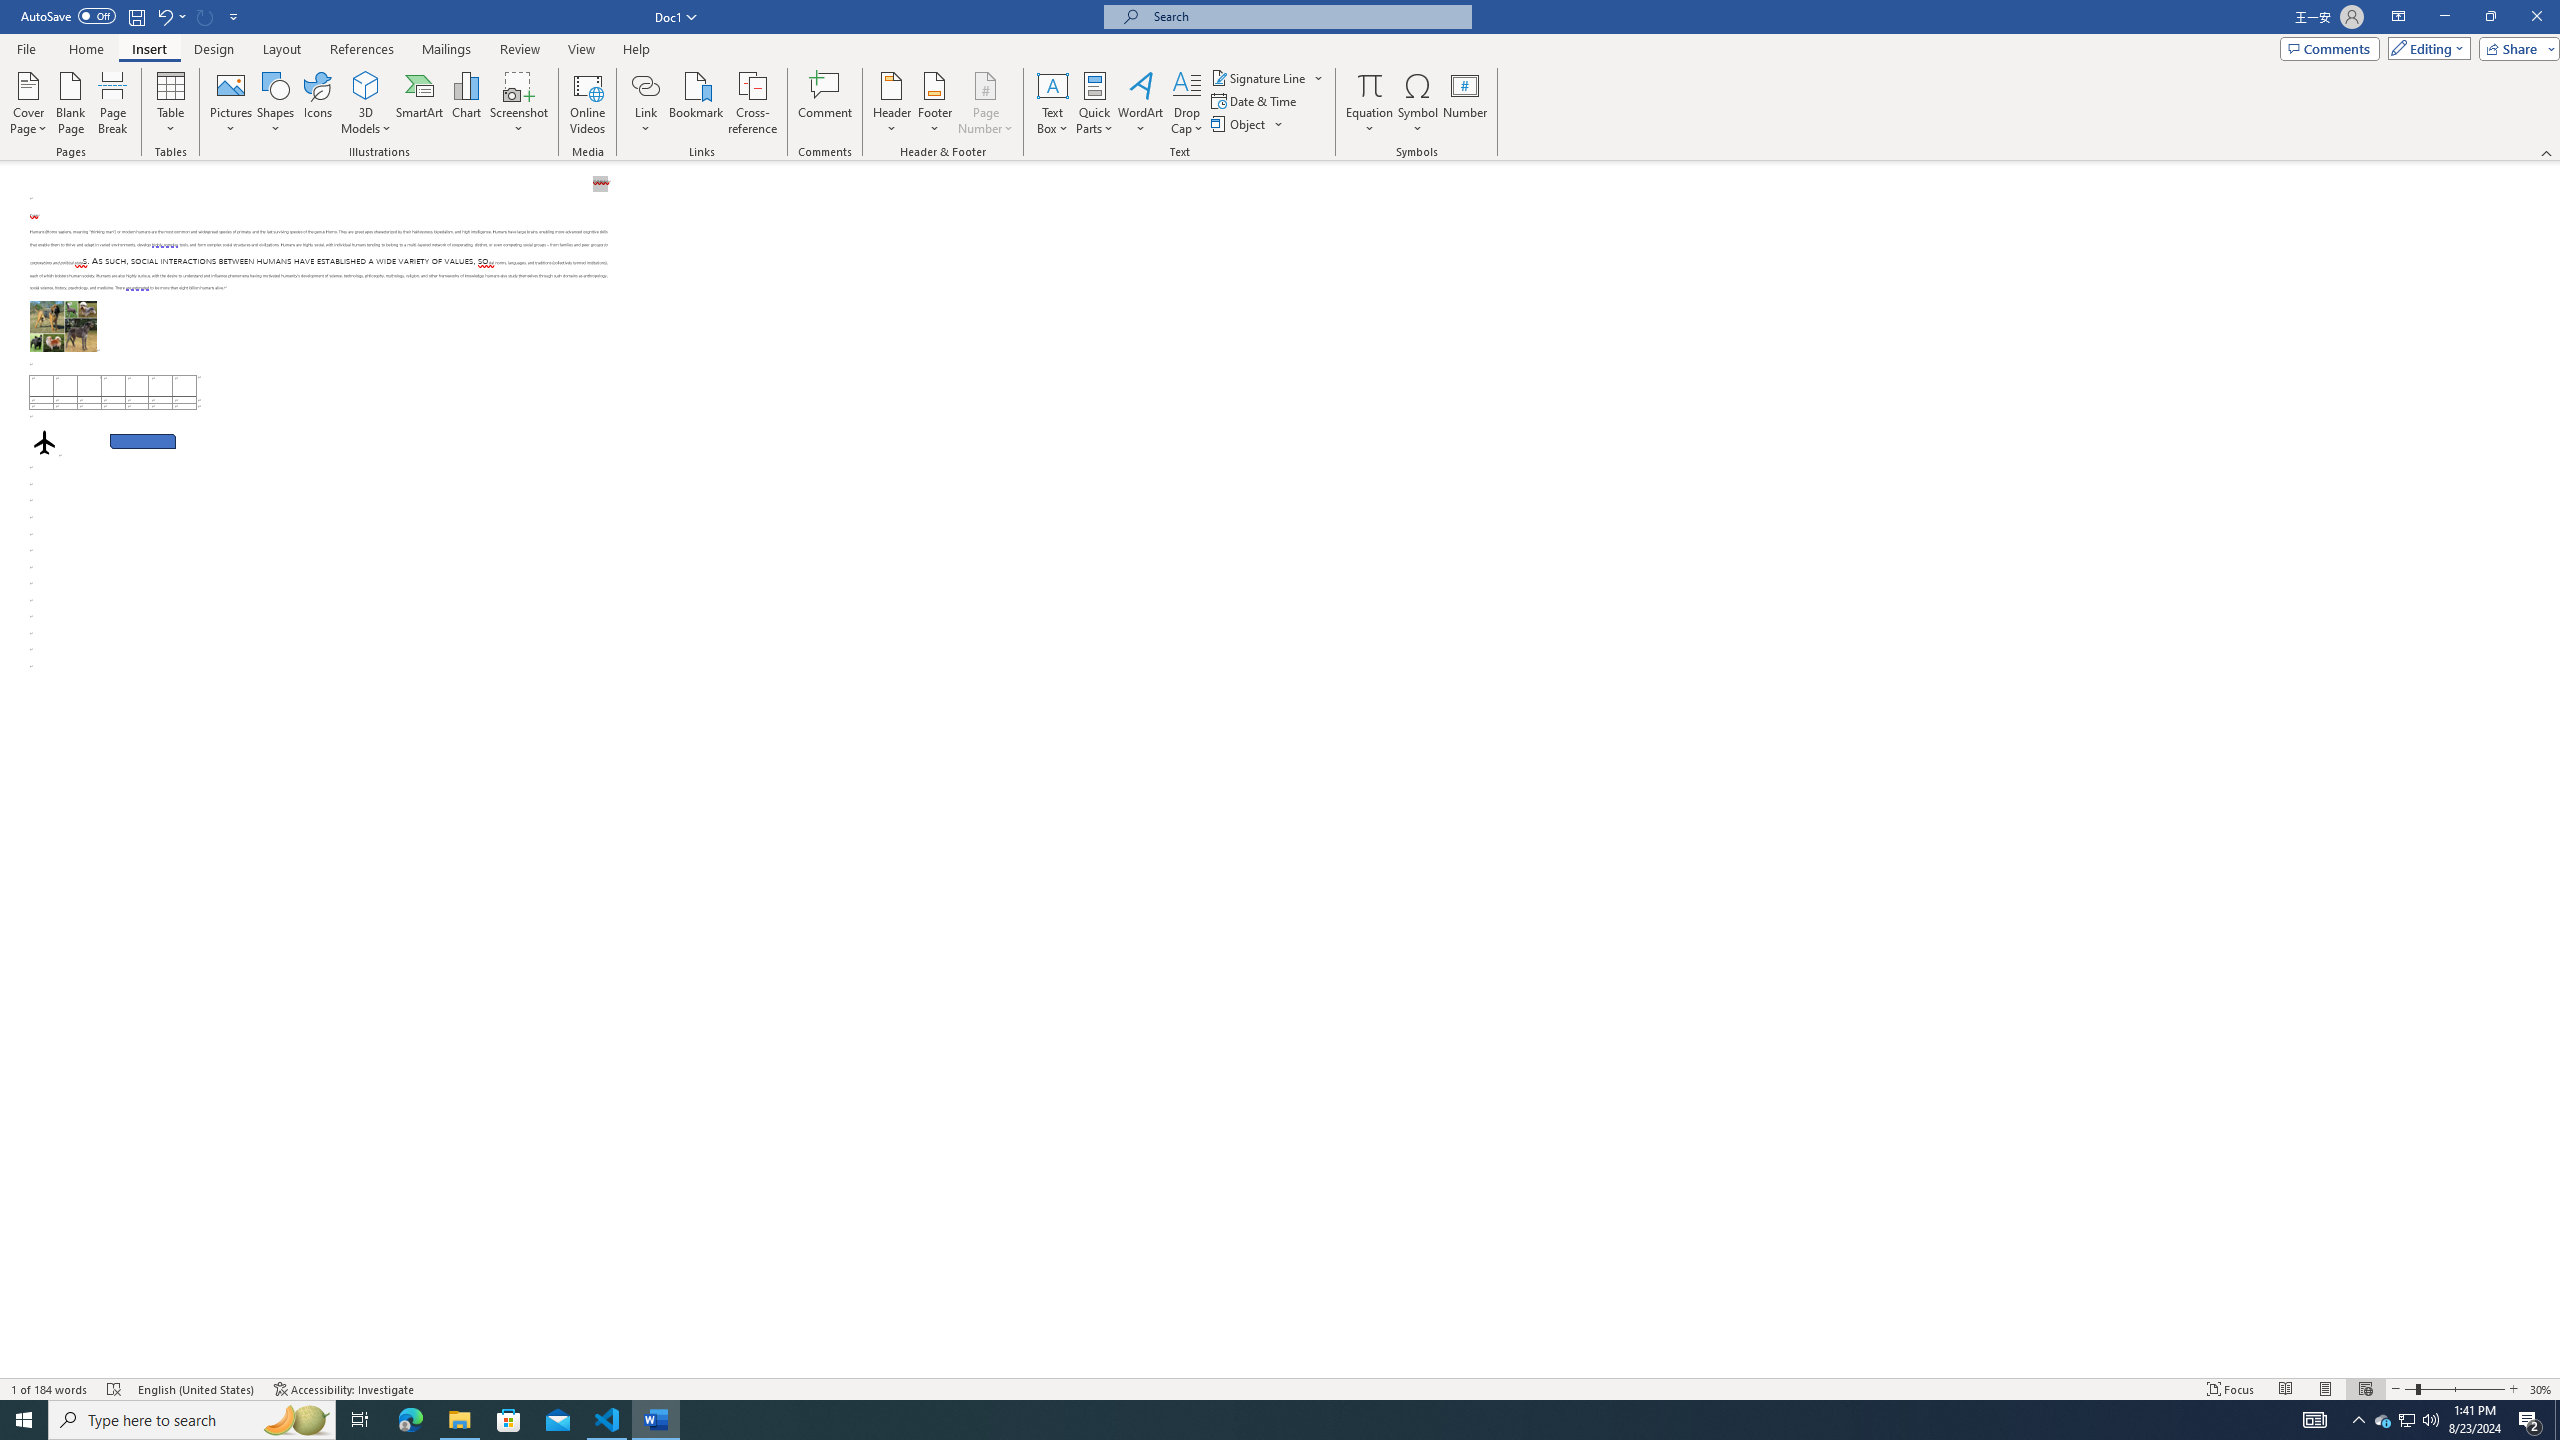 This screenshot has height=1440, width=2560. Describe the element at coordinates (2542, 1389) in the screenshot. I see `Zoom 30%` at that location.